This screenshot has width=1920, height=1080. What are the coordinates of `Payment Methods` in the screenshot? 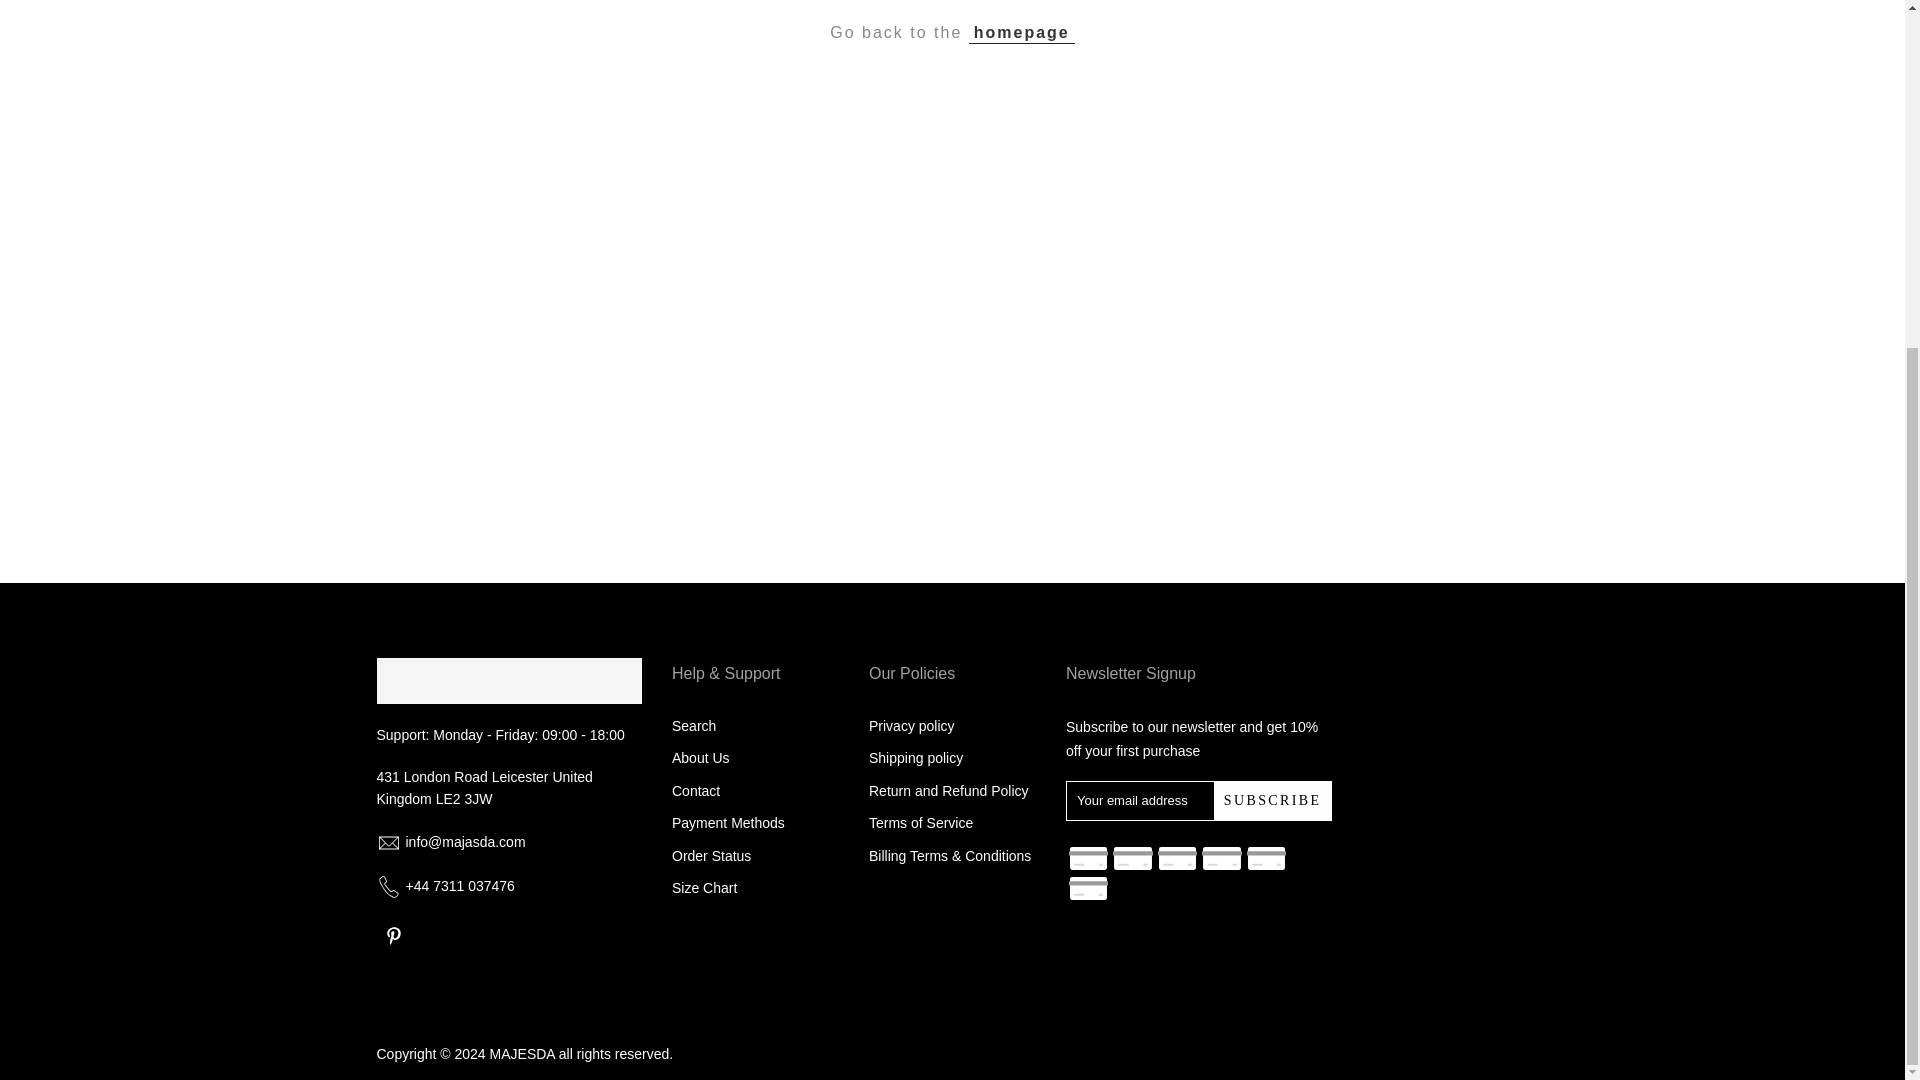 It's located at (728, 822).